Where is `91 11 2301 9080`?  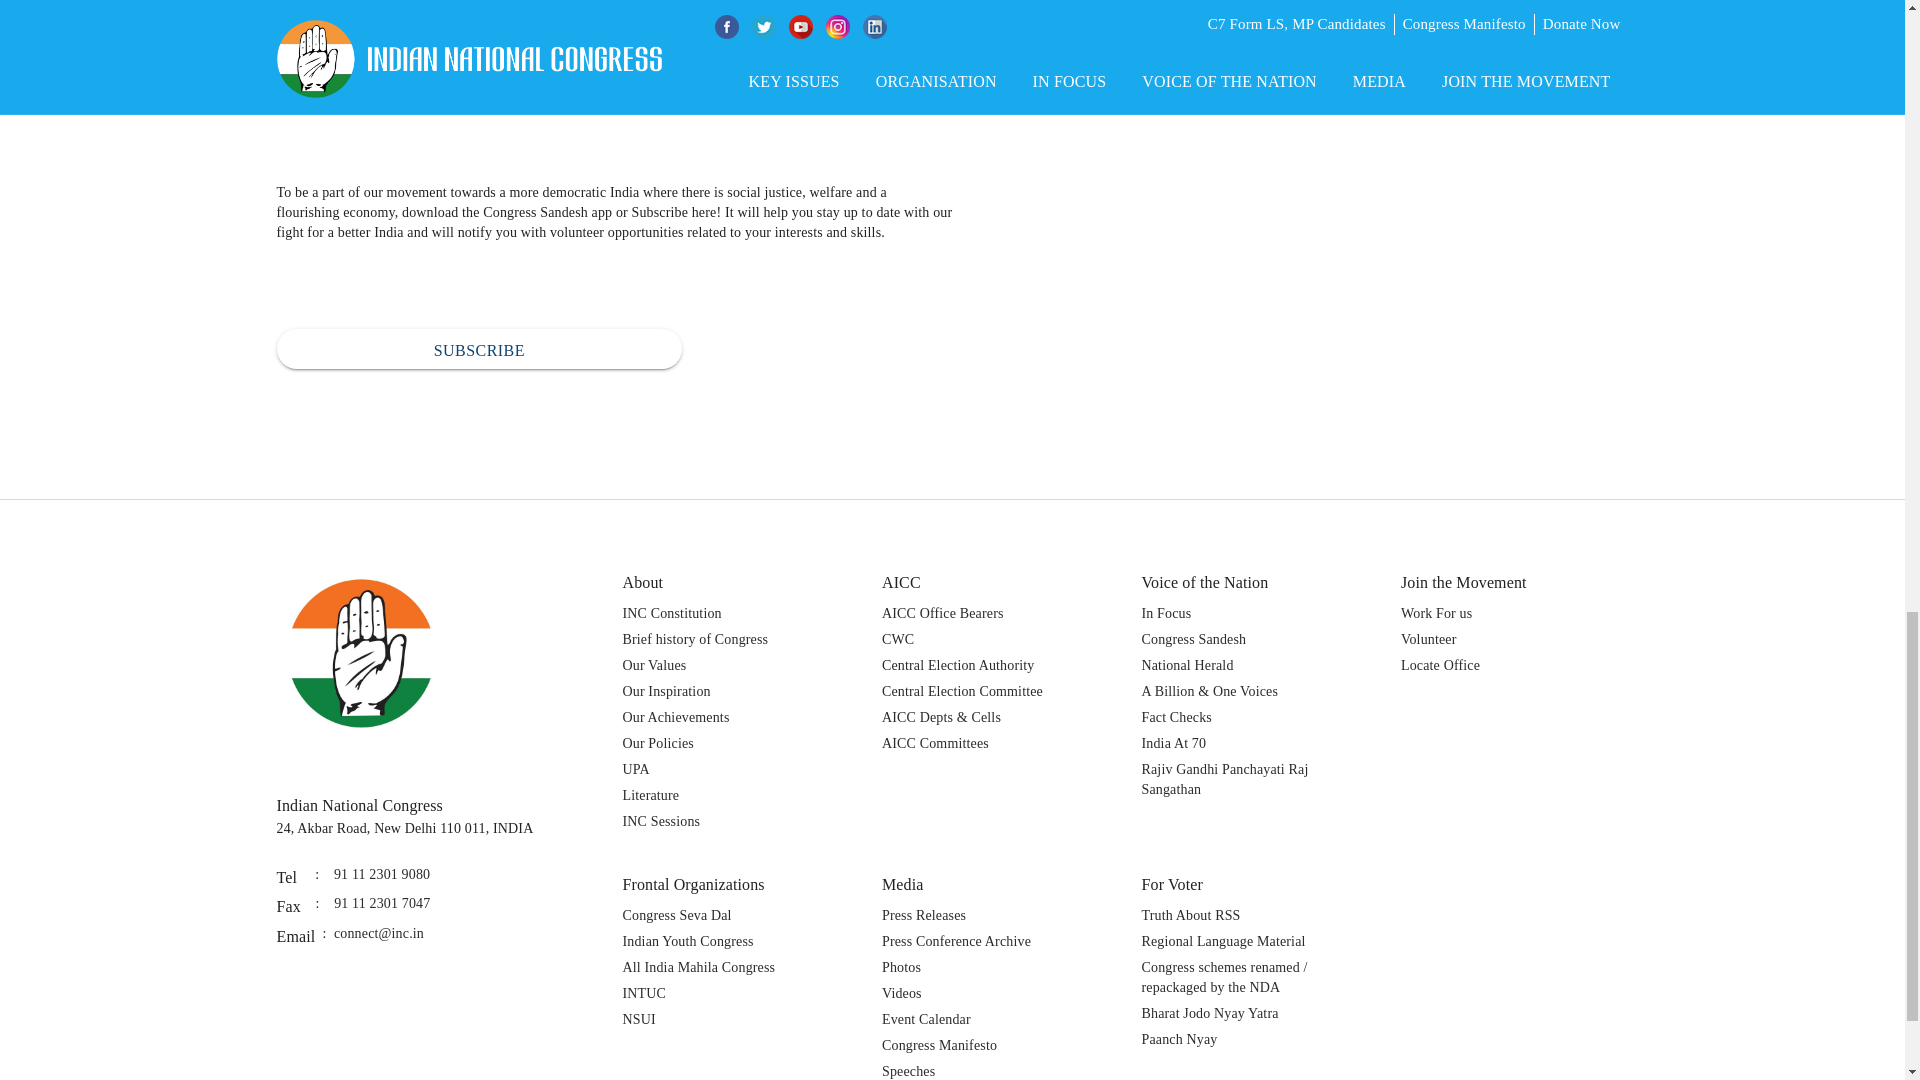 91 11 2301 9080 is located at coordinates (382, 878).